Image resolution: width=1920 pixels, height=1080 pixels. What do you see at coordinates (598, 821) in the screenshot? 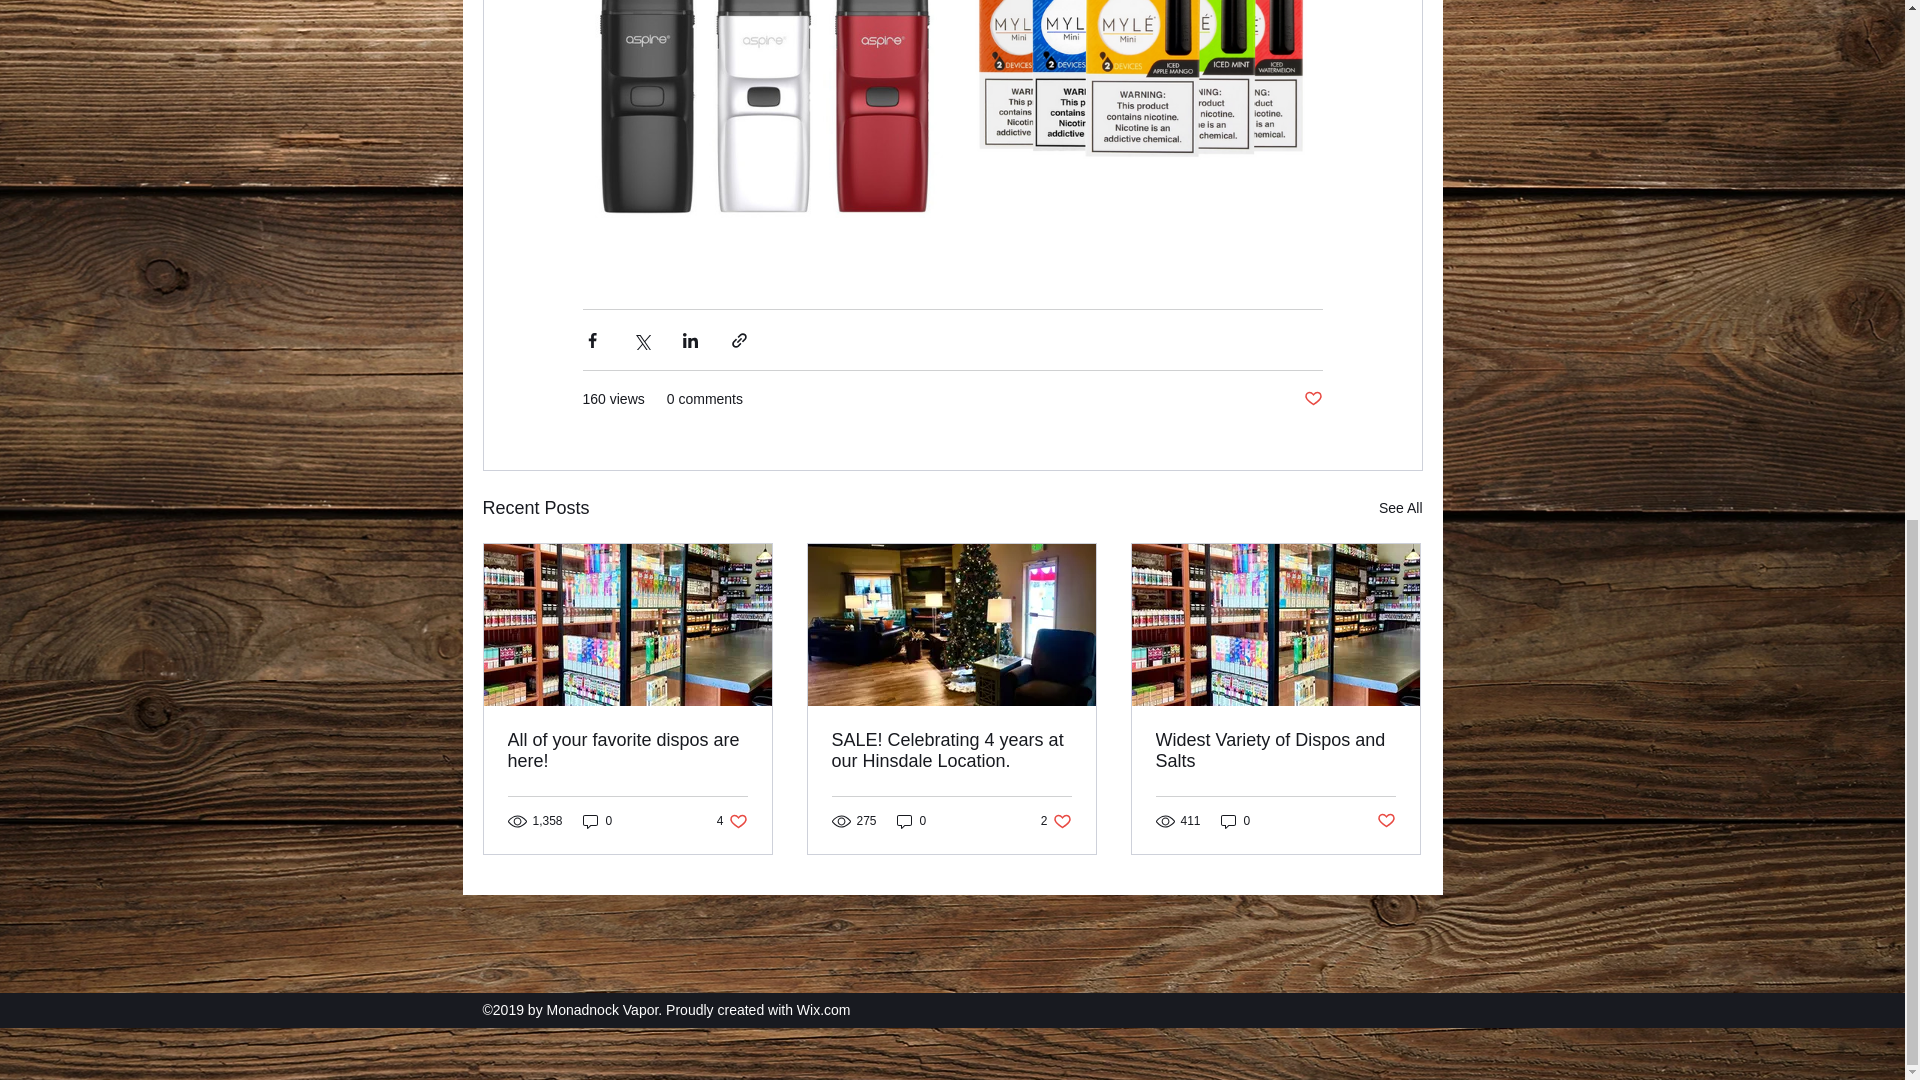
I see `0` at bounding box center [598, 821].